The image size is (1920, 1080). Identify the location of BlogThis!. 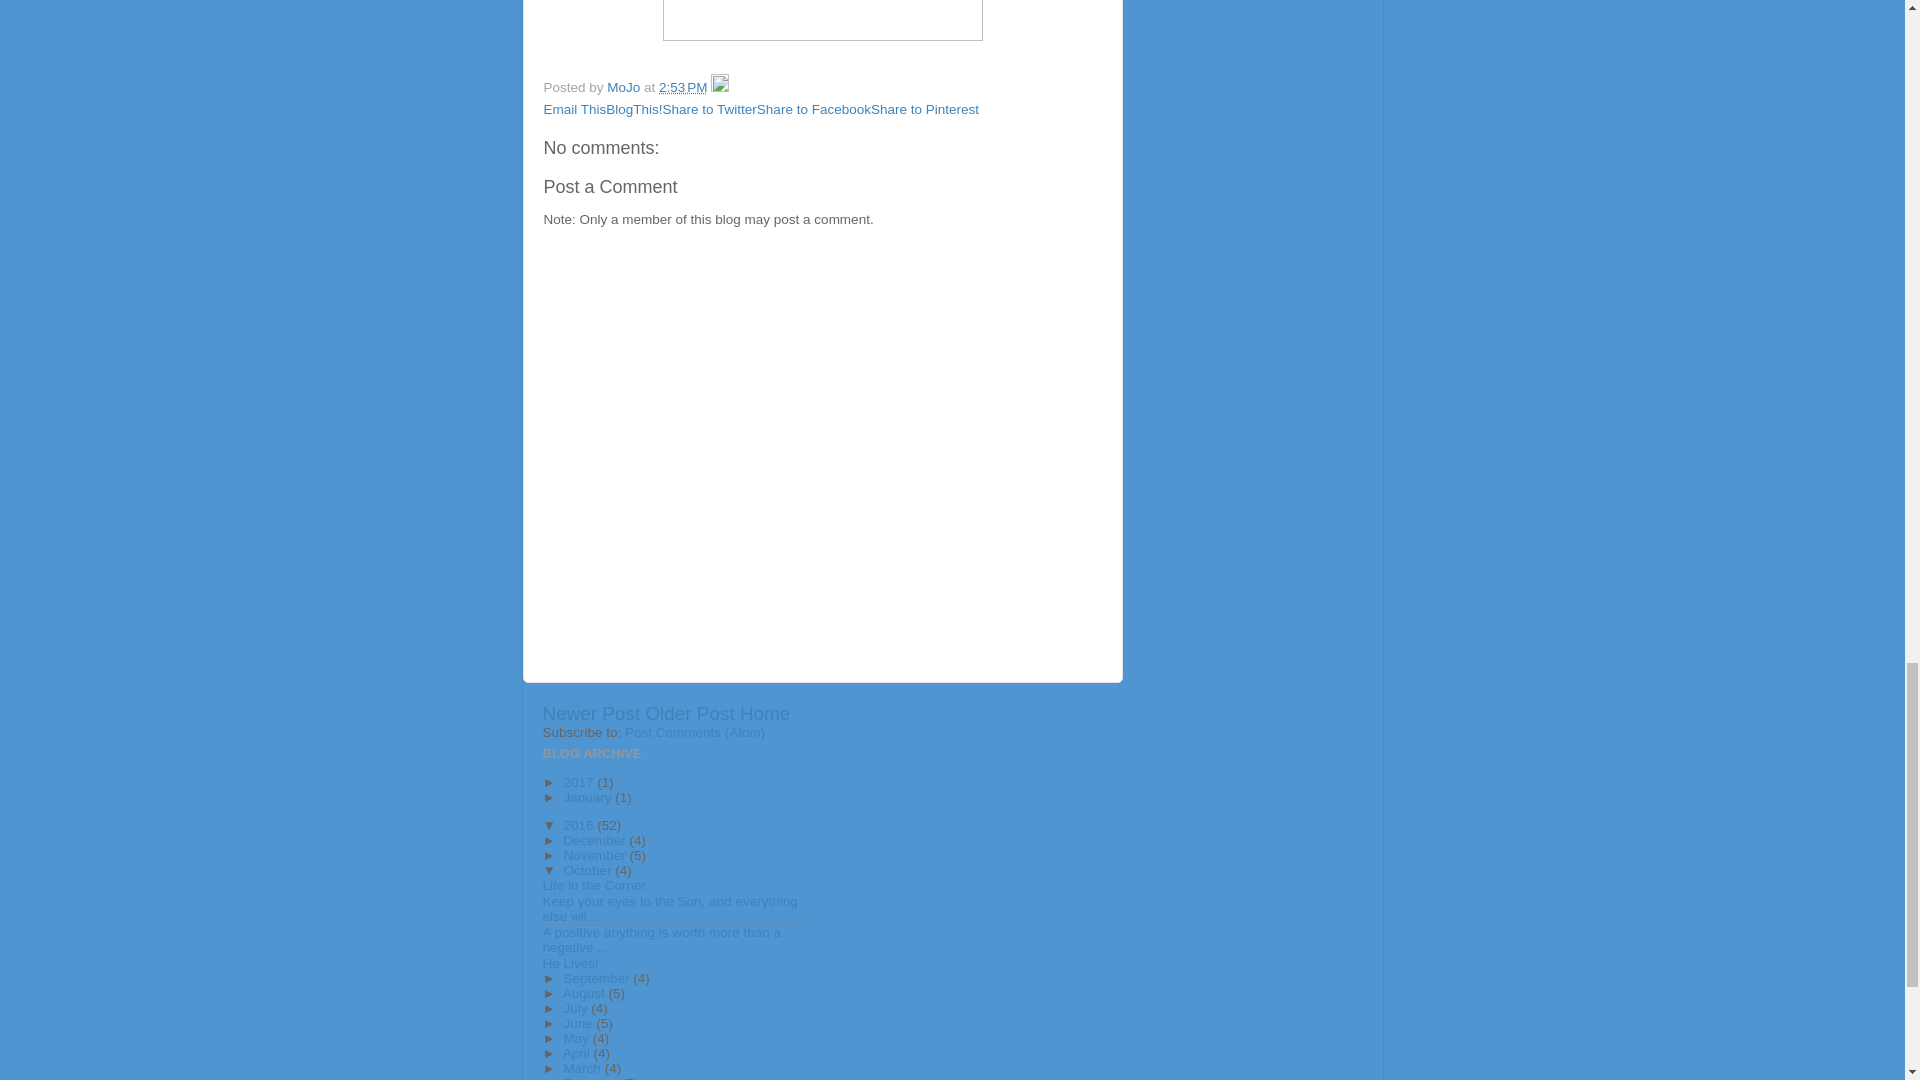
(634, 108).